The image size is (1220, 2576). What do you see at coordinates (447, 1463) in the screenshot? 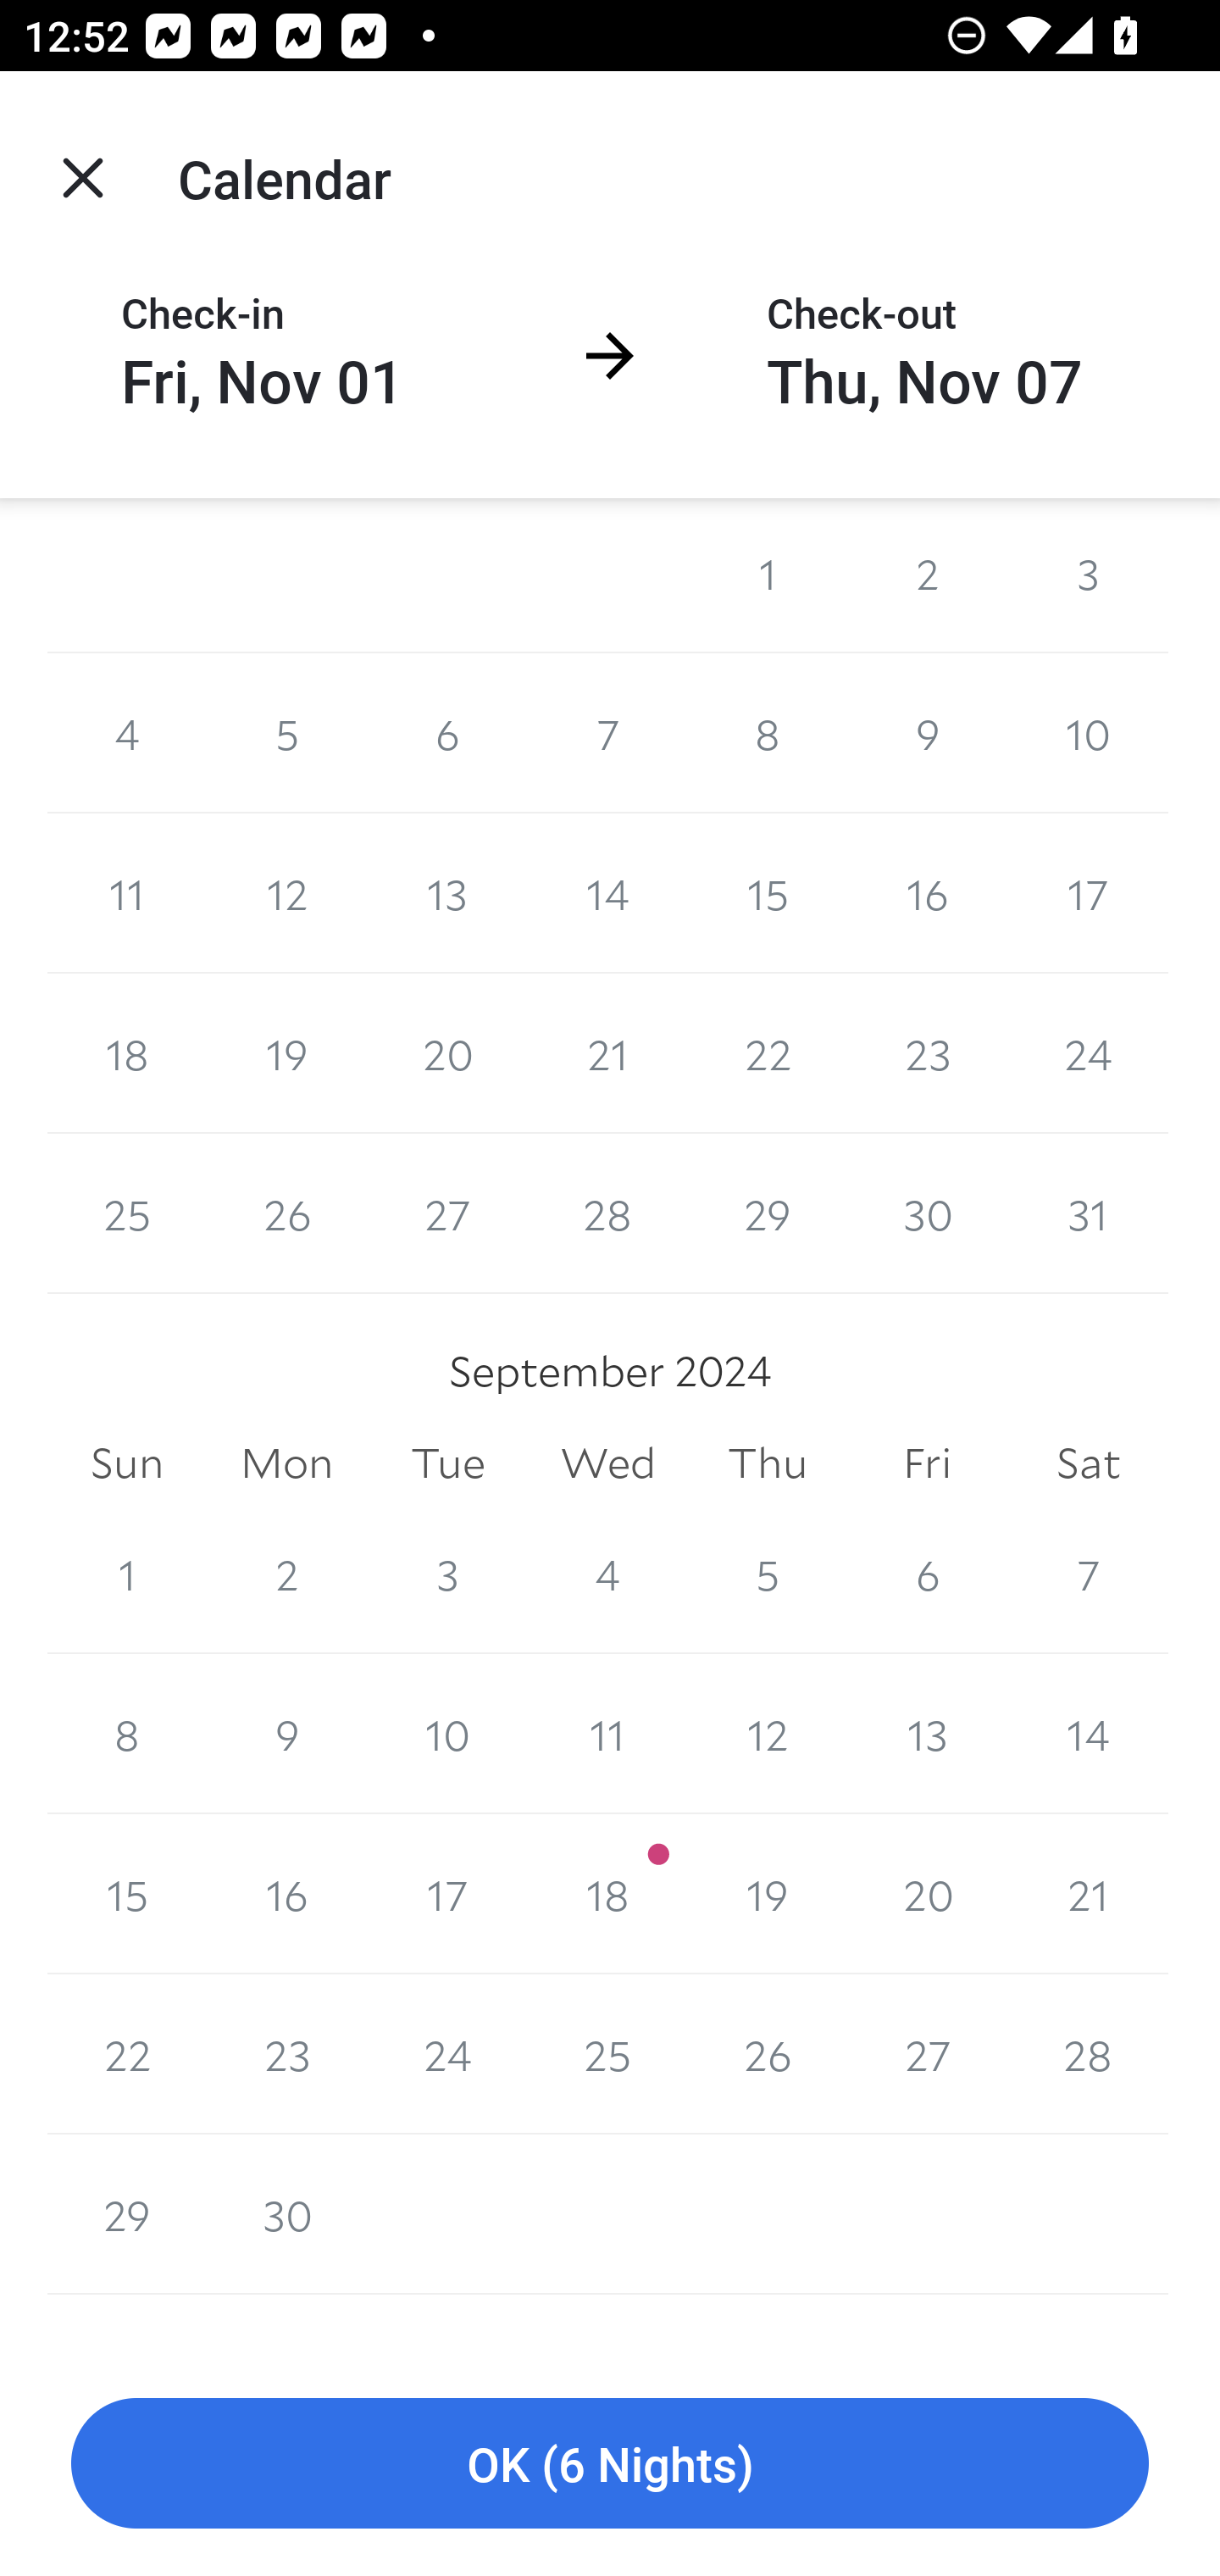
I see `Tue` at bounding box center [447, 1463].